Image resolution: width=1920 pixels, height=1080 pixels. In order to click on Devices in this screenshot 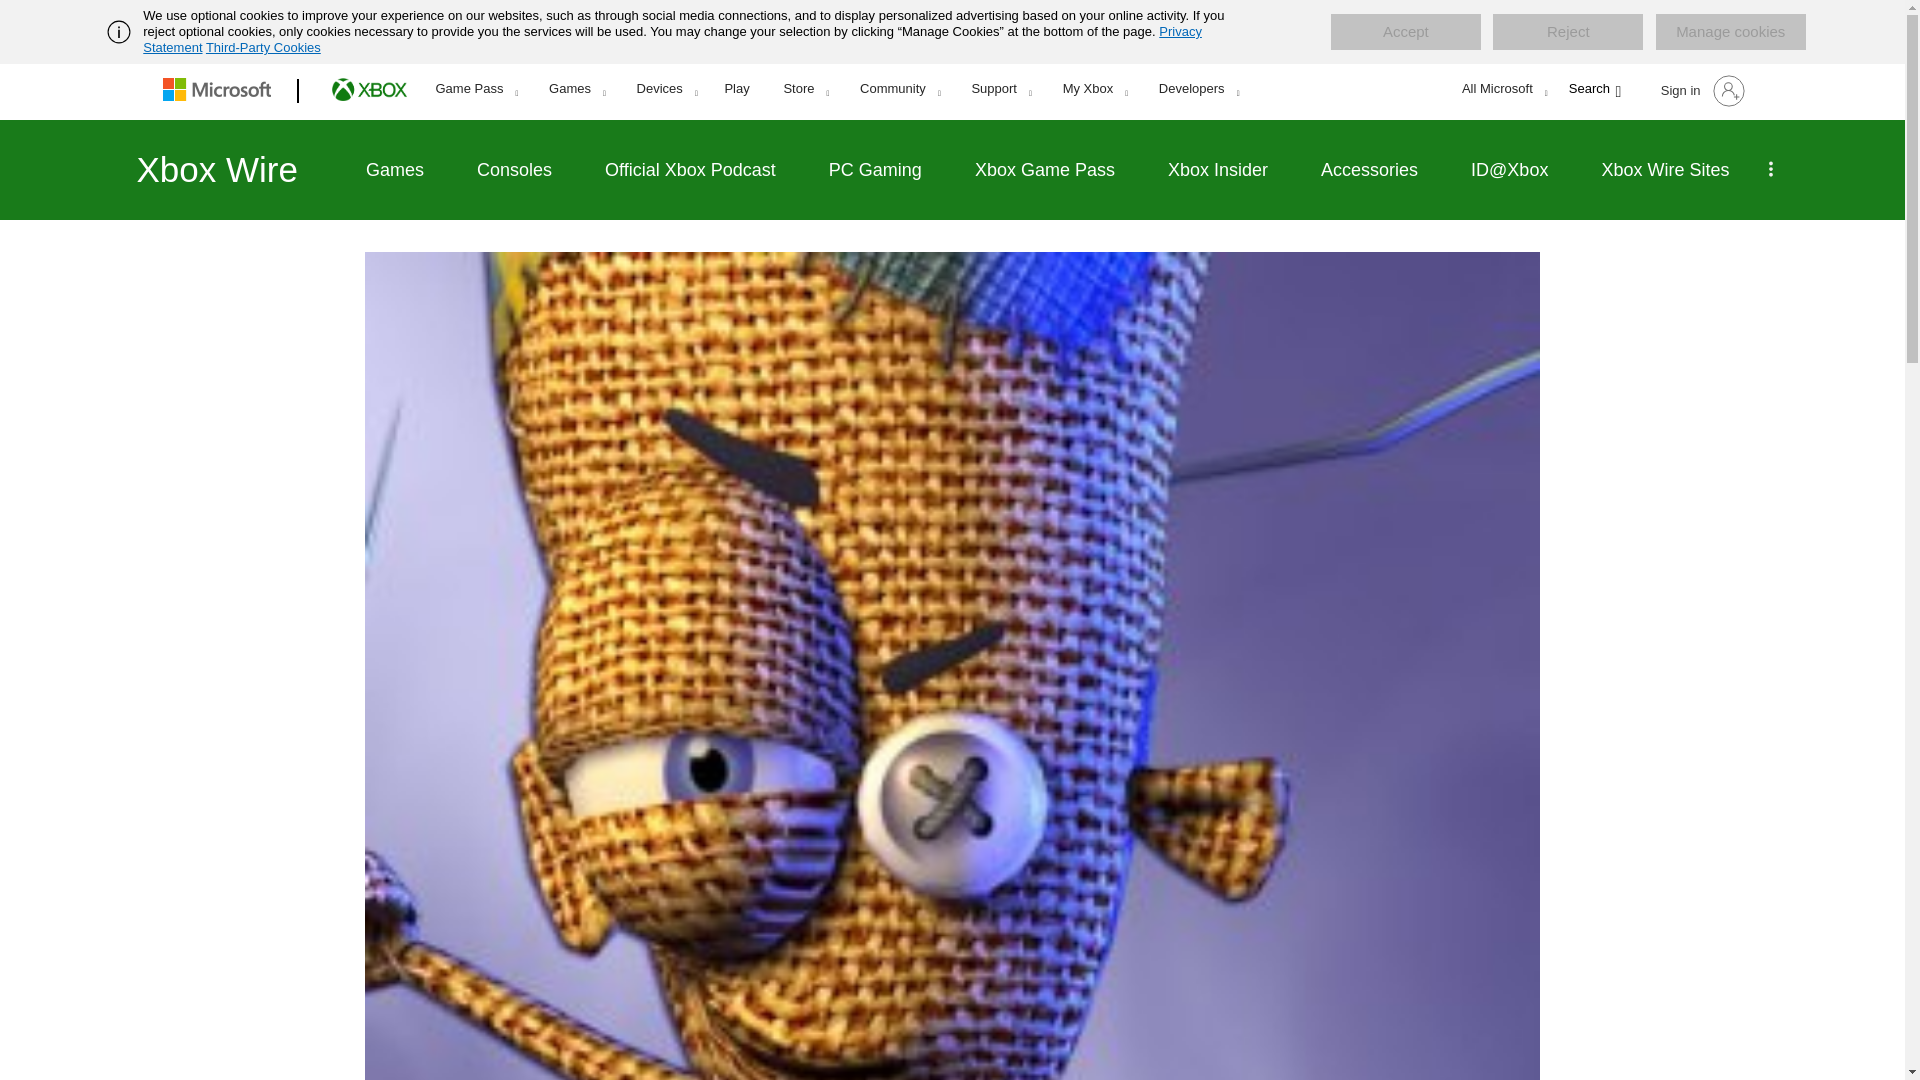, I will do `click(667, 89)`.